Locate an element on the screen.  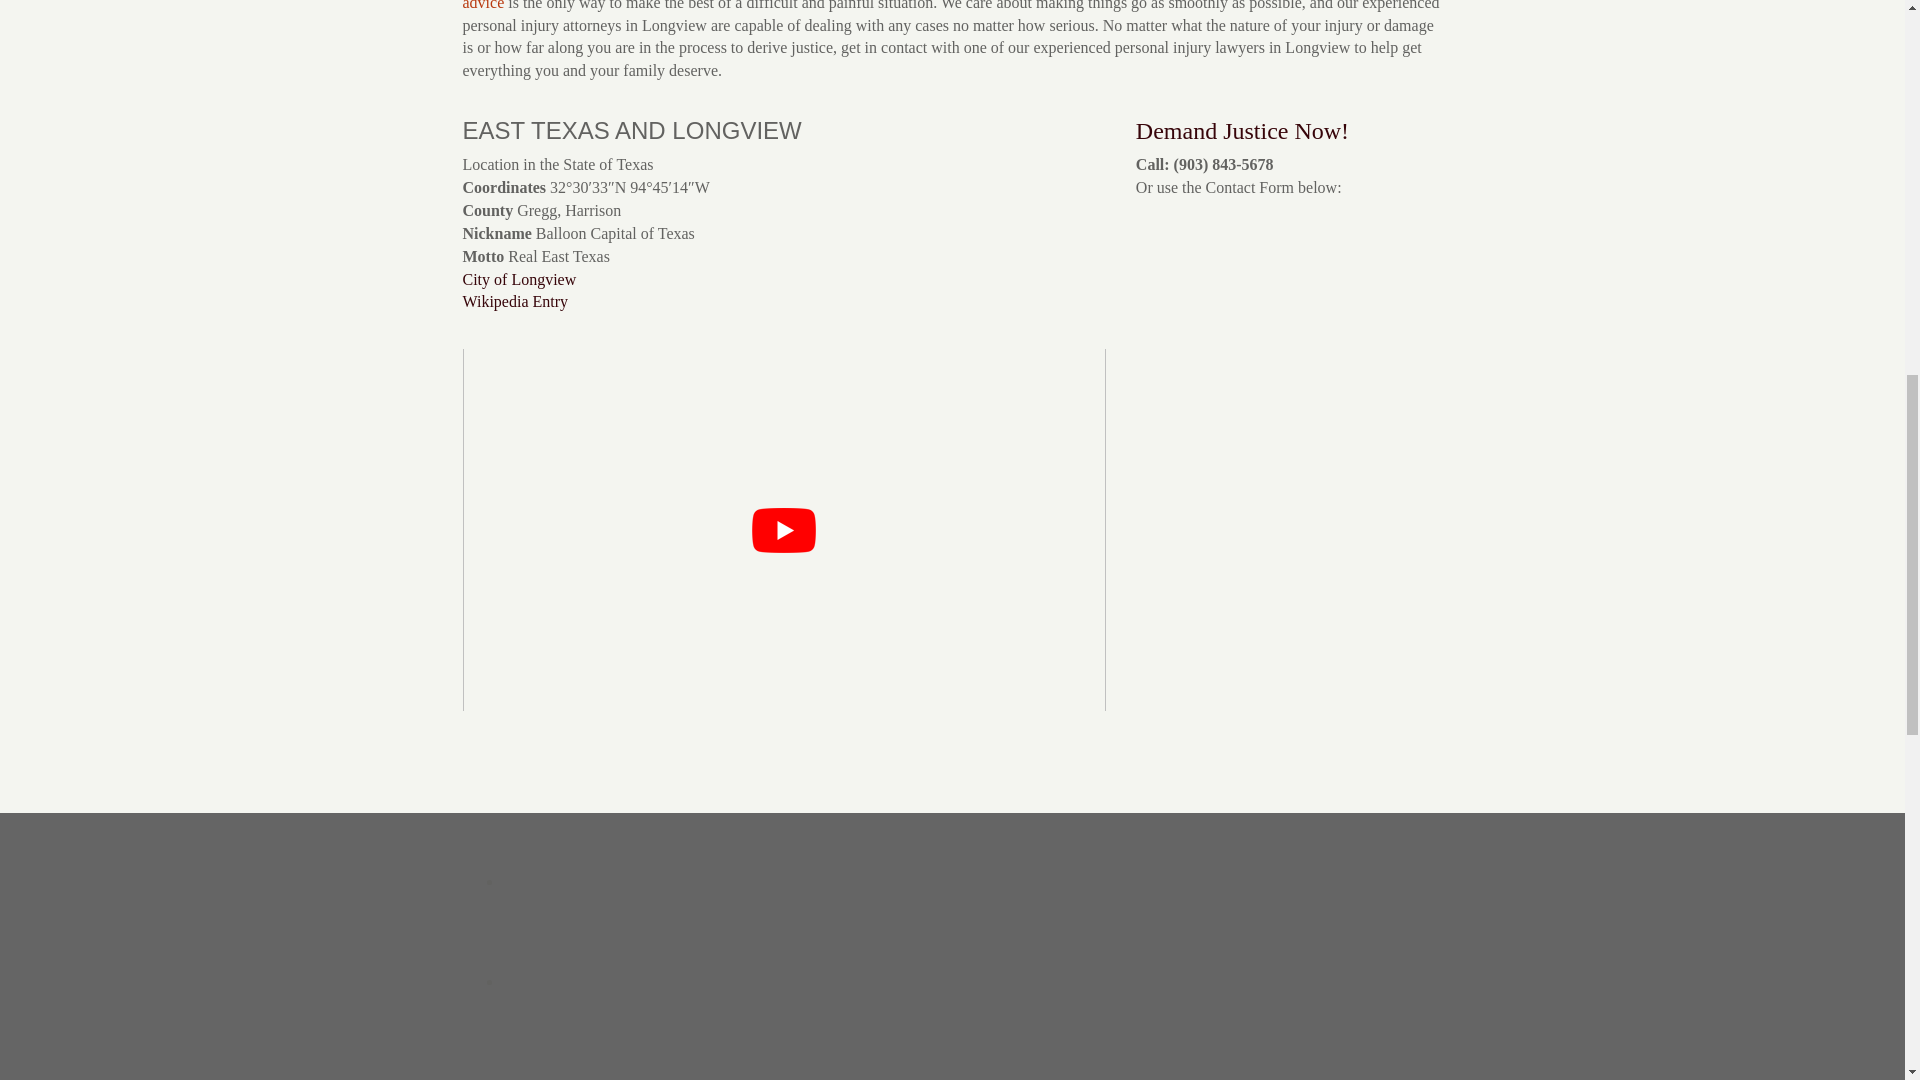
Longview of East Texas Wiki Entry is located at coordinates (515, 300).